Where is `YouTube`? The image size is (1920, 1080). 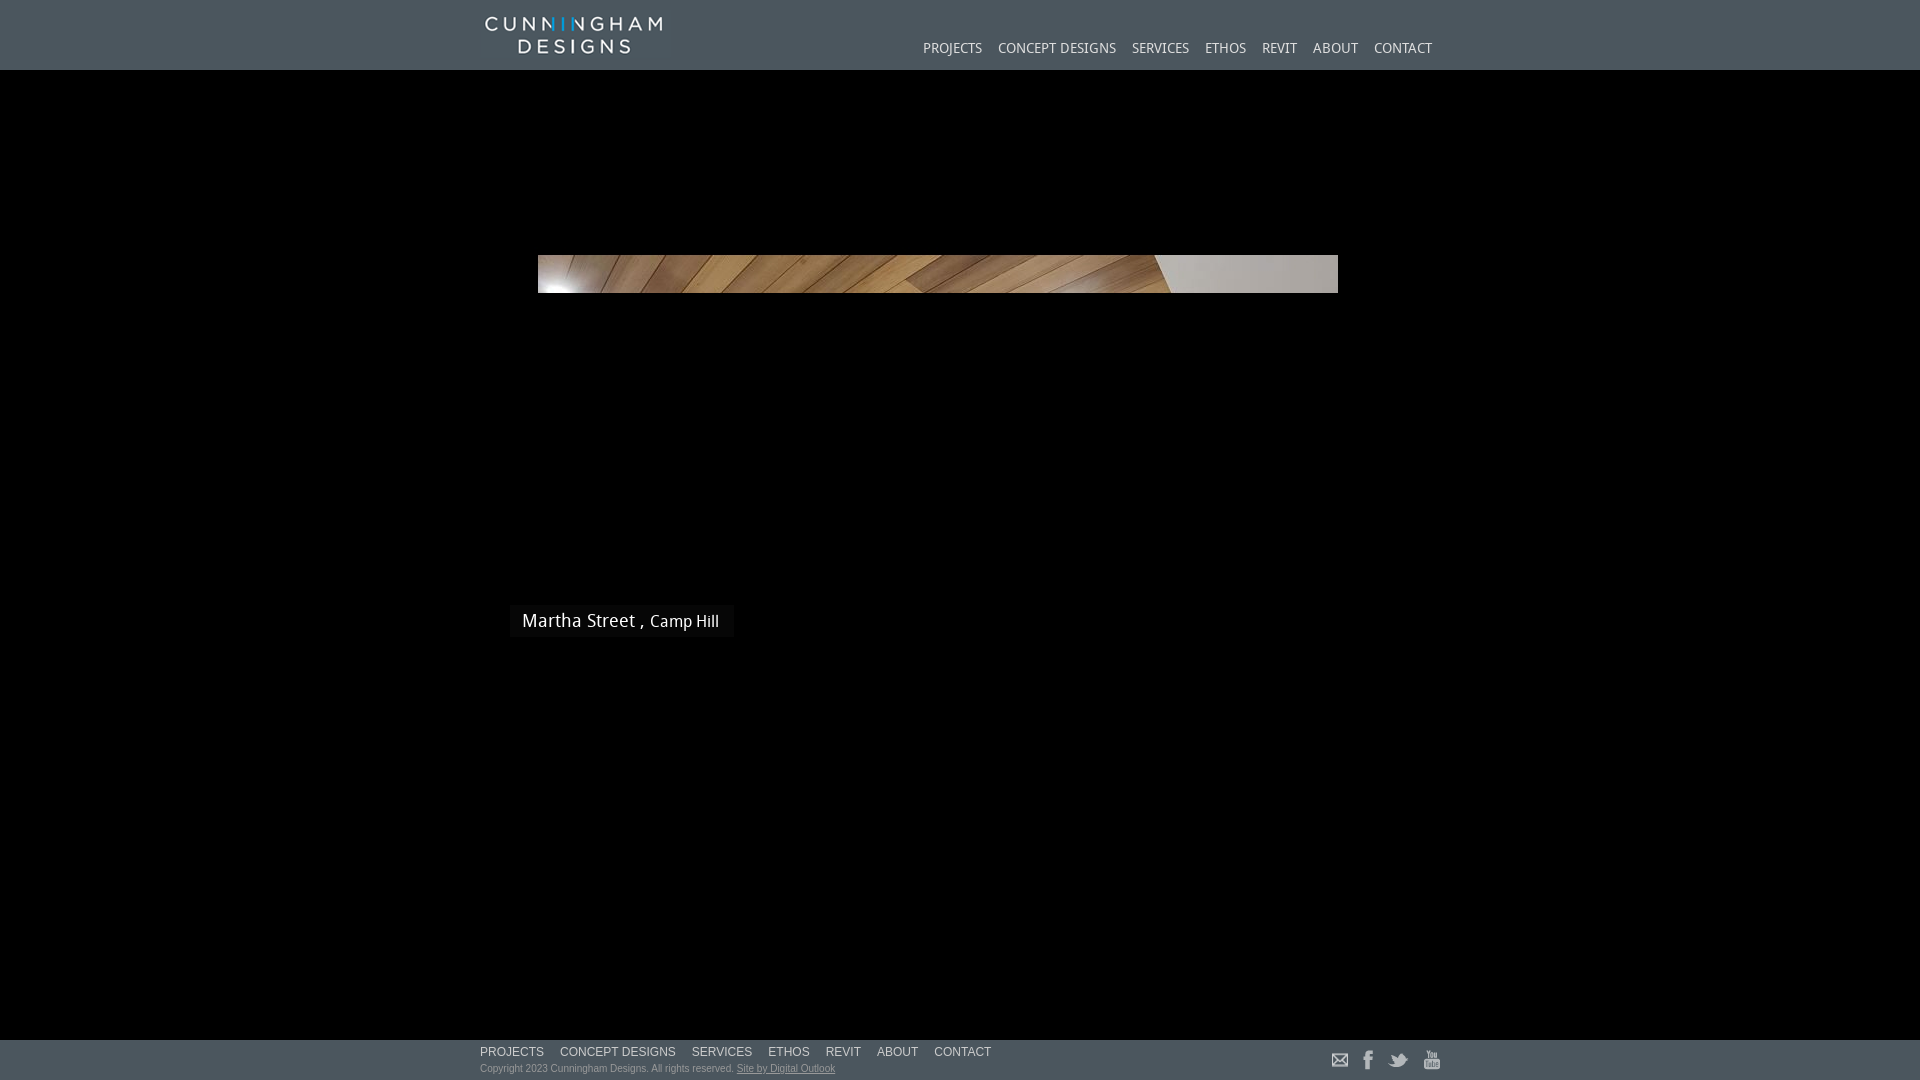
YouTube is located at coordinates (1432, 1060).